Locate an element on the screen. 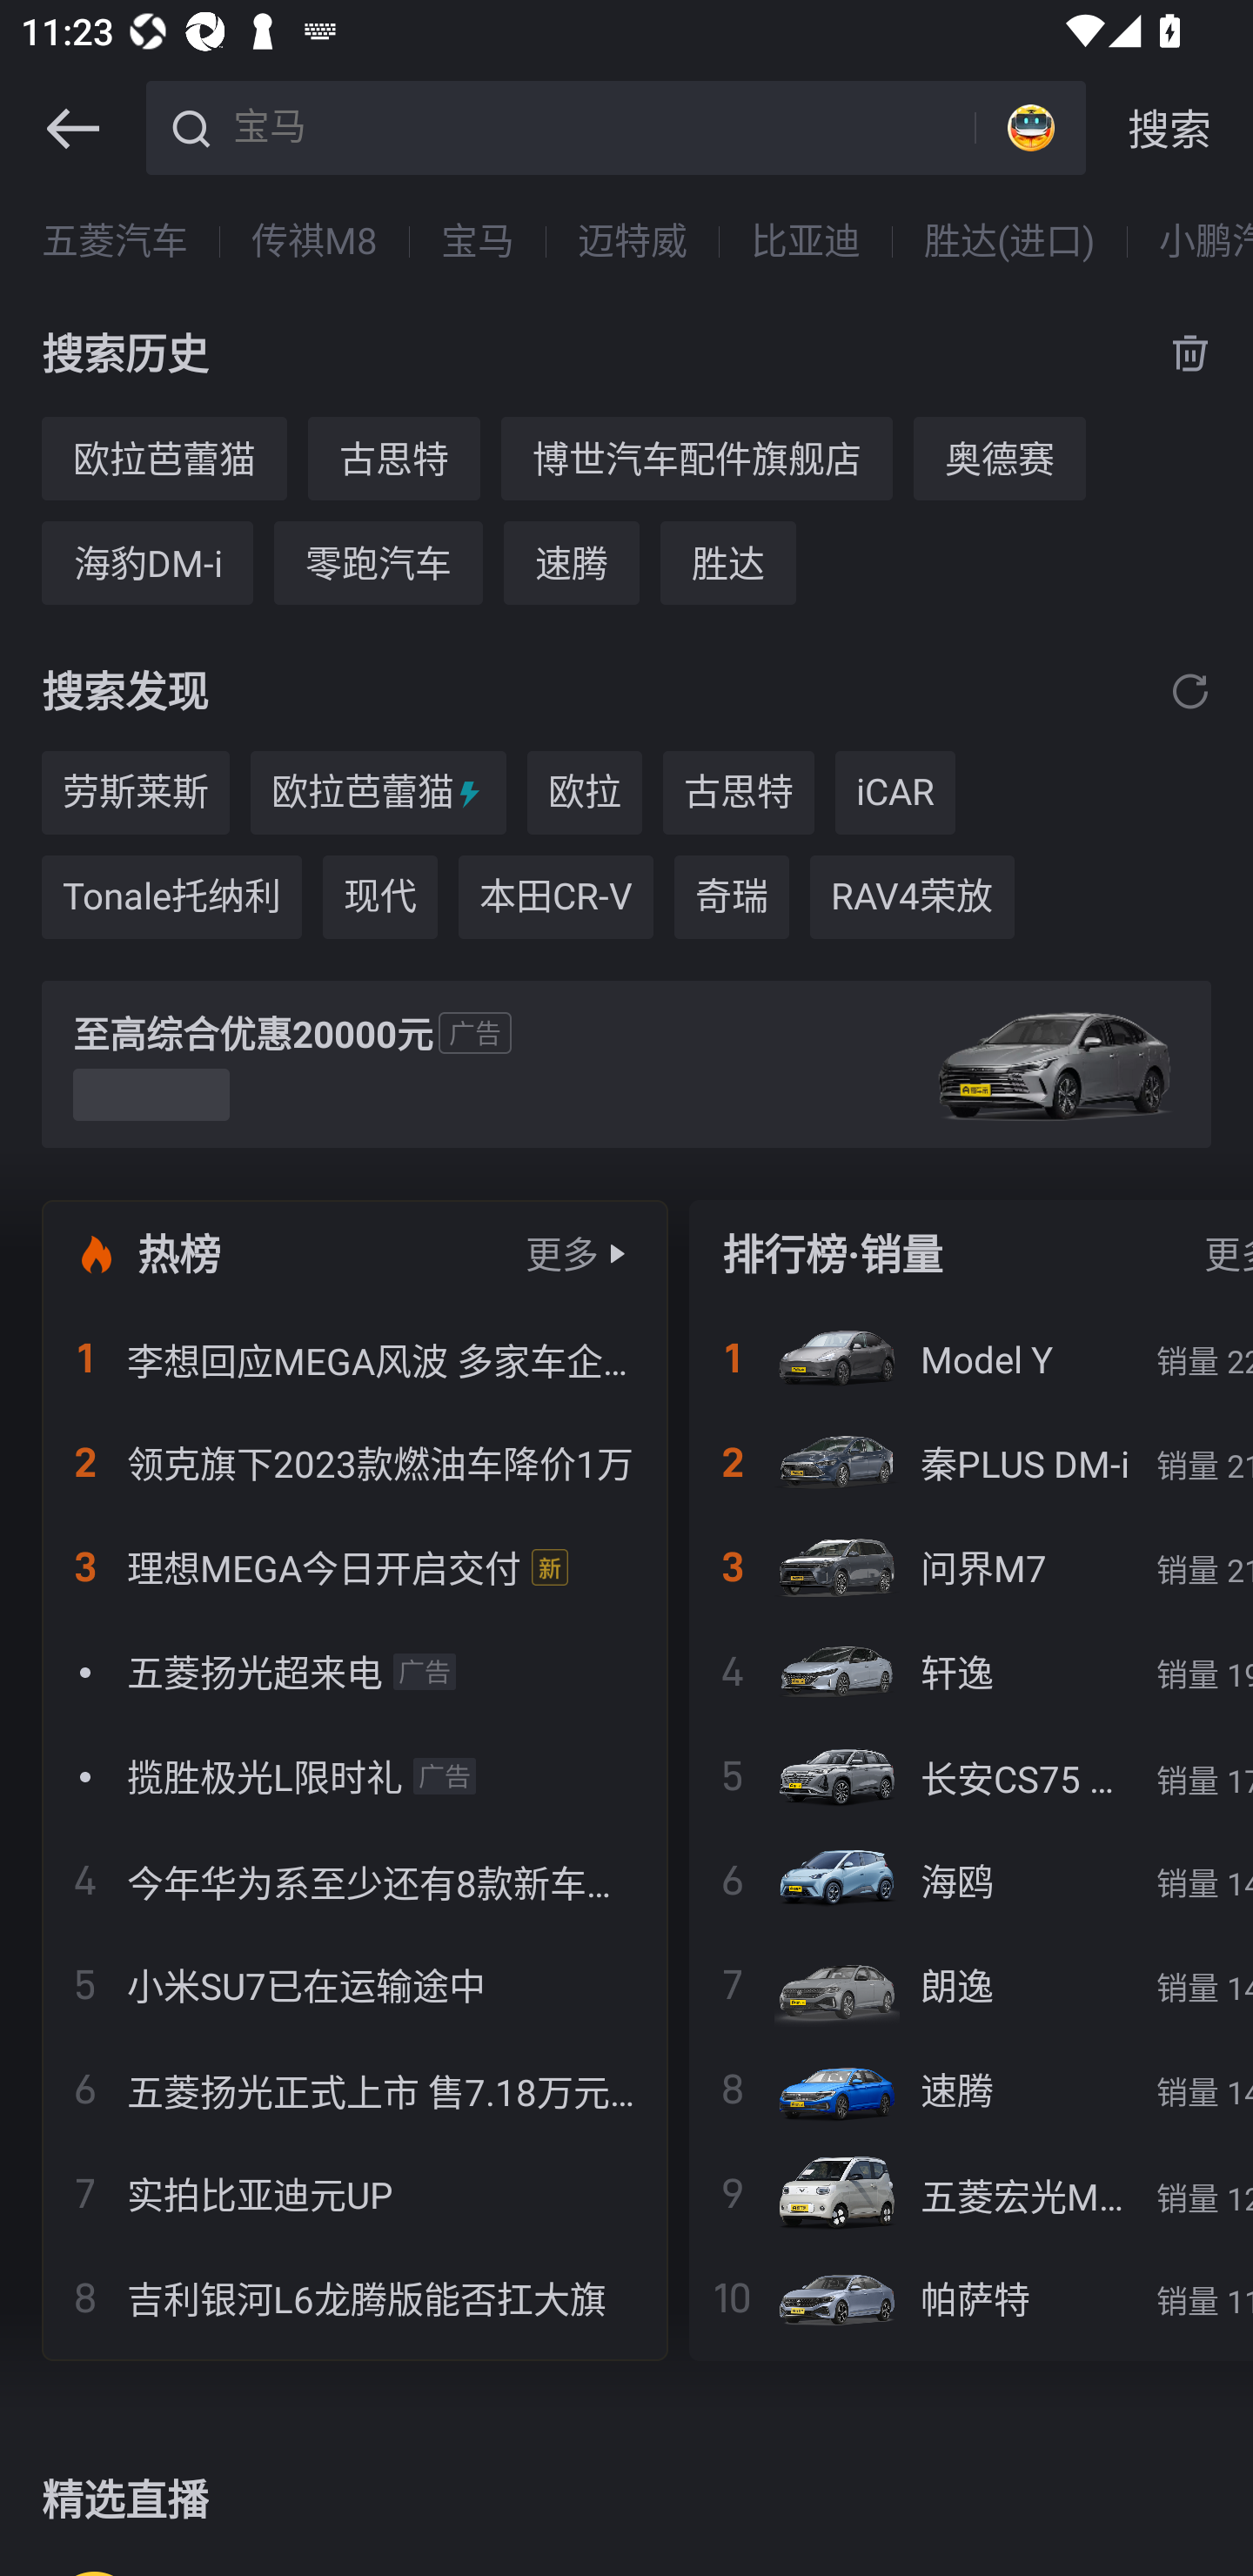 Image resolution: width=1253 pixels, height=2576 pixels. 秦PLUS DM-i 销量 21268 is located at coordinates (971, 1463).